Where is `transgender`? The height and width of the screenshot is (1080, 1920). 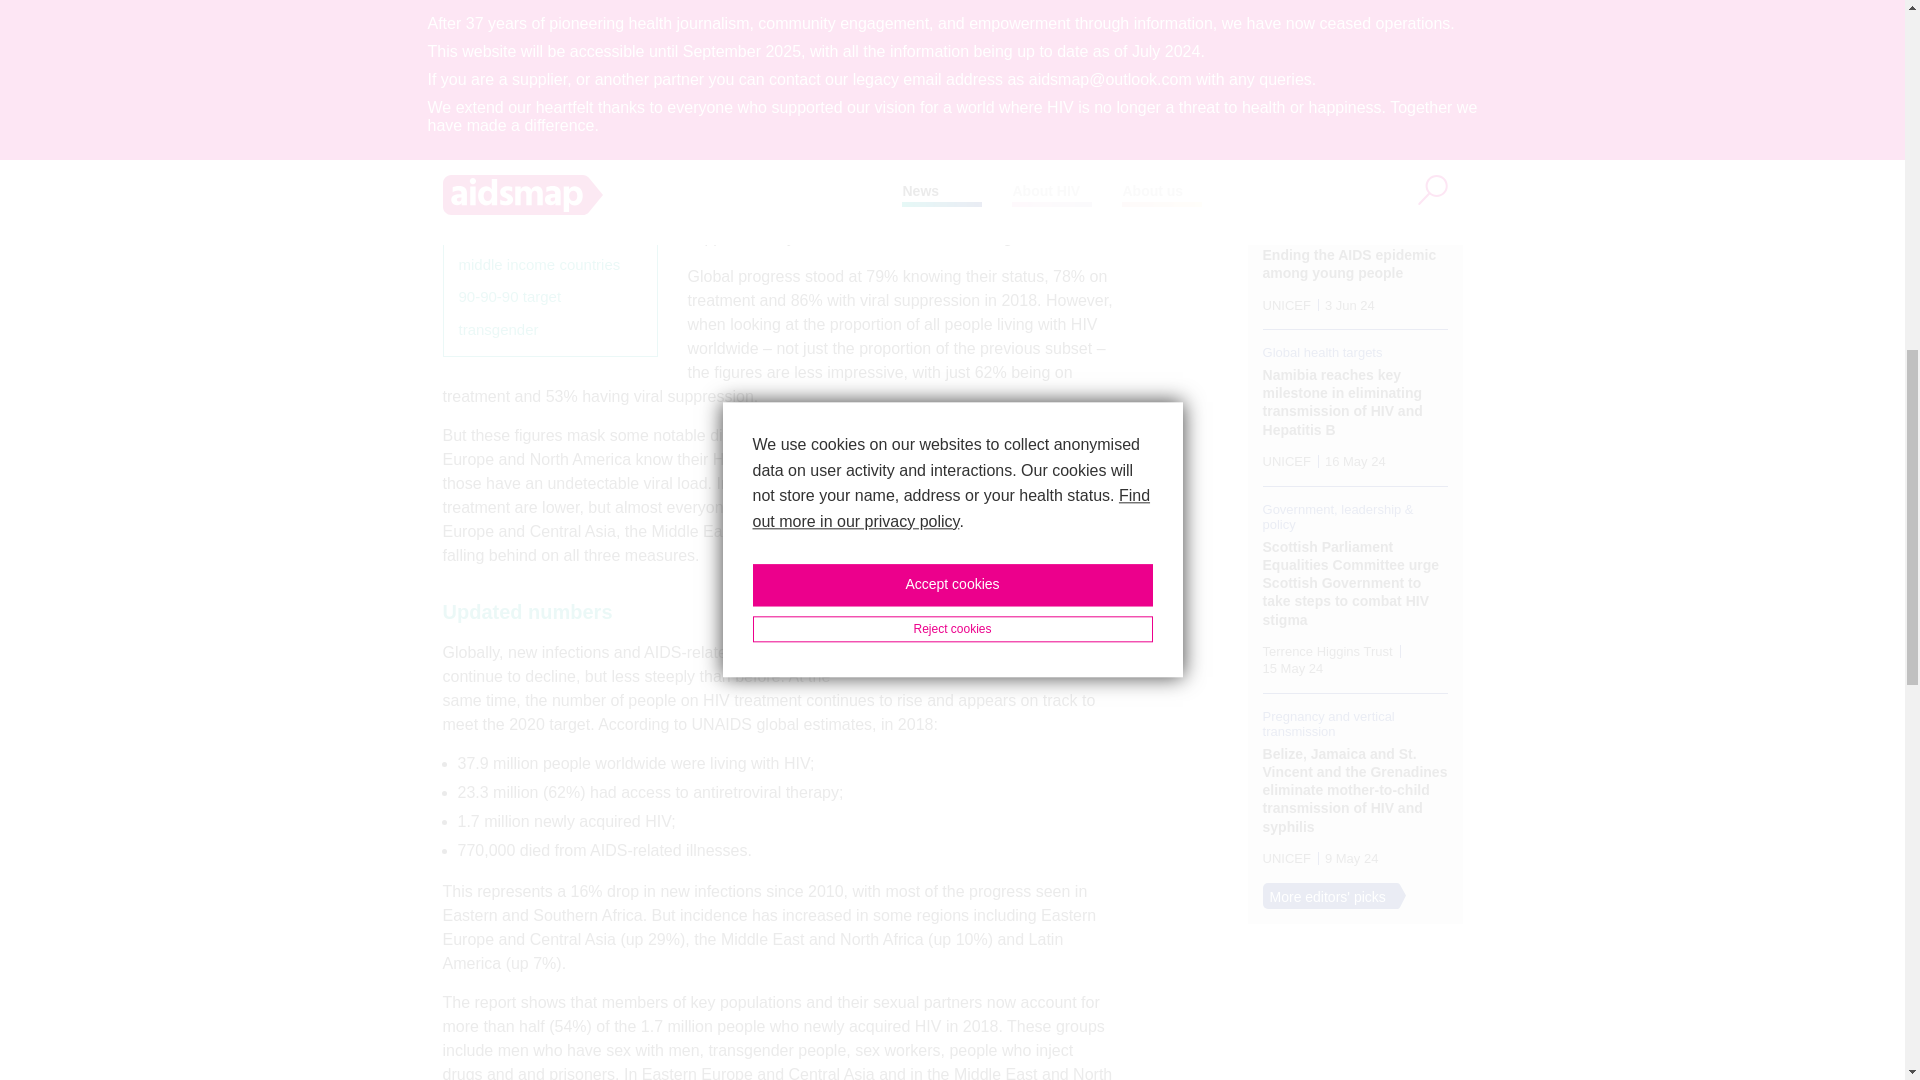 transgender is located at coordinates (498, 330).